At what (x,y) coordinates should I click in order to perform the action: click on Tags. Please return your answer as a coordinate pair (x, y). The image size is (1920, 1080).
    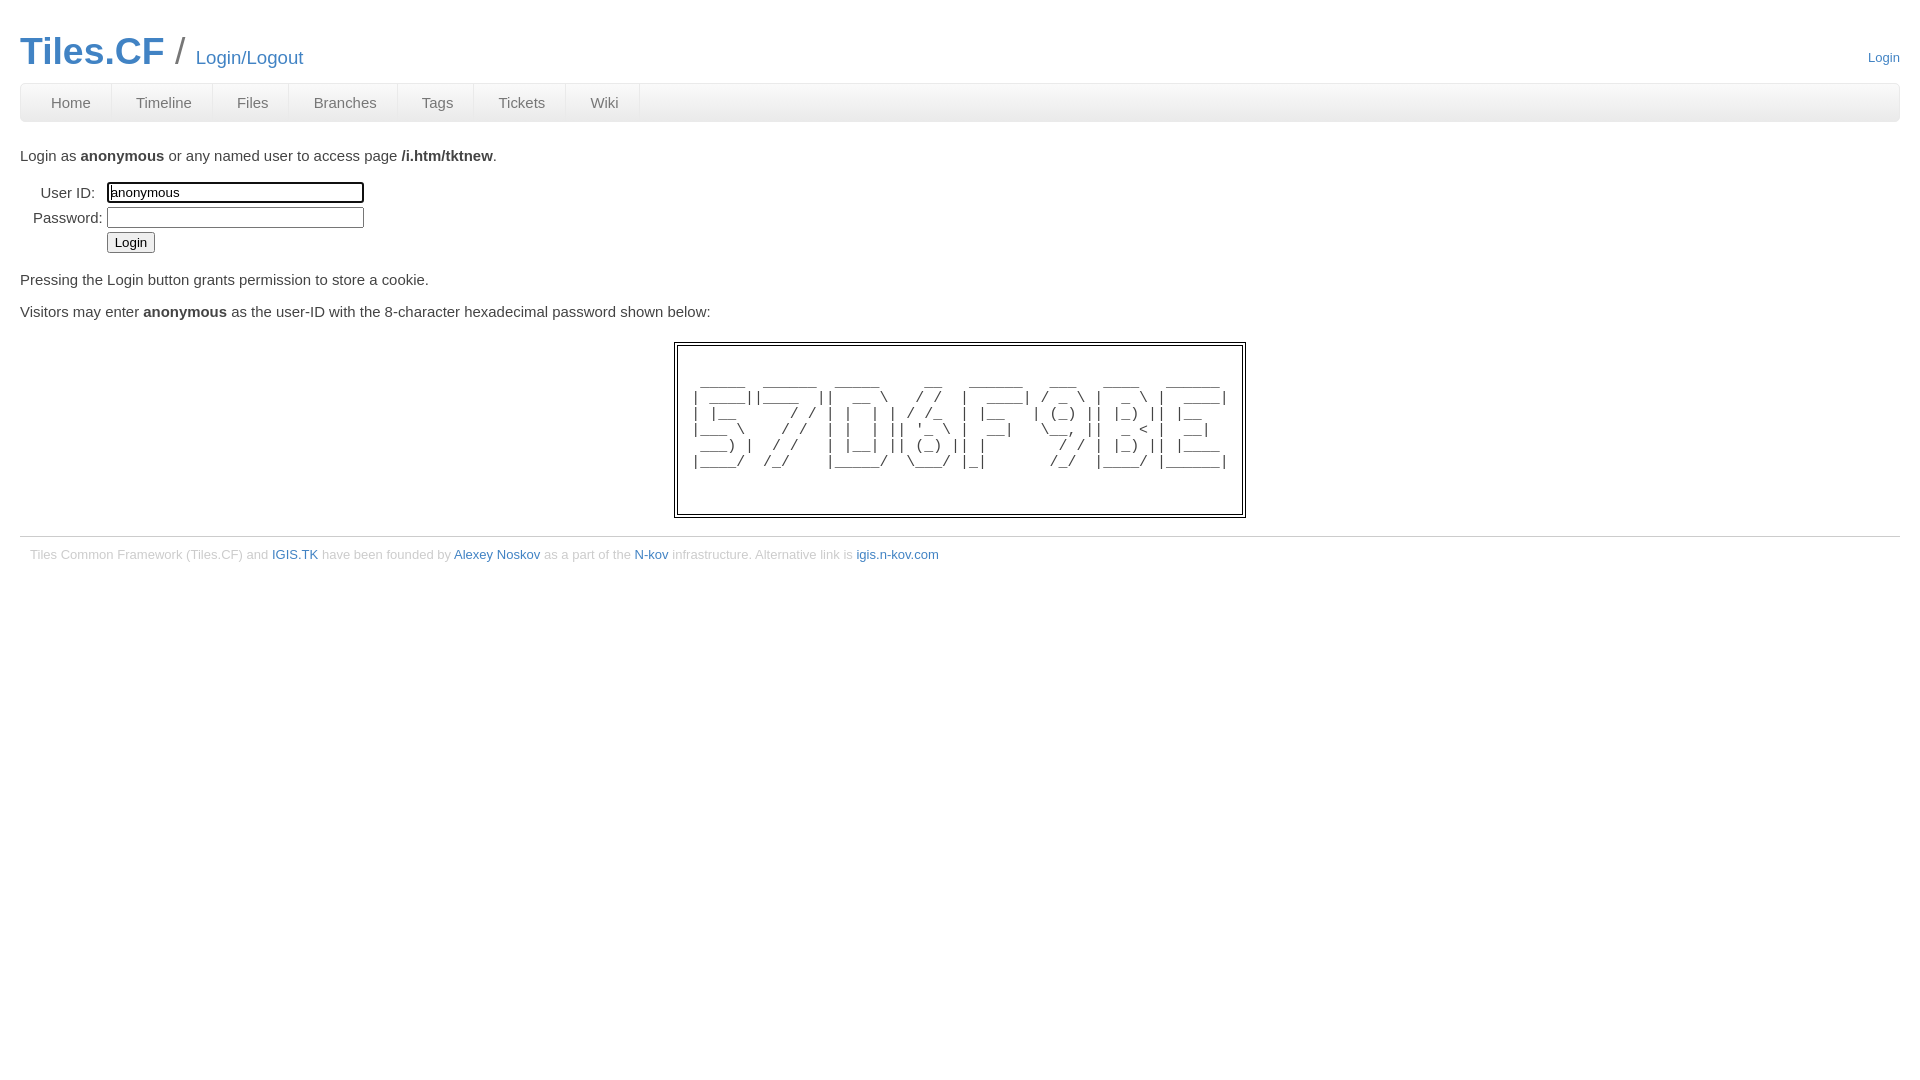
    Looking at the image, I should click on (438, 102).